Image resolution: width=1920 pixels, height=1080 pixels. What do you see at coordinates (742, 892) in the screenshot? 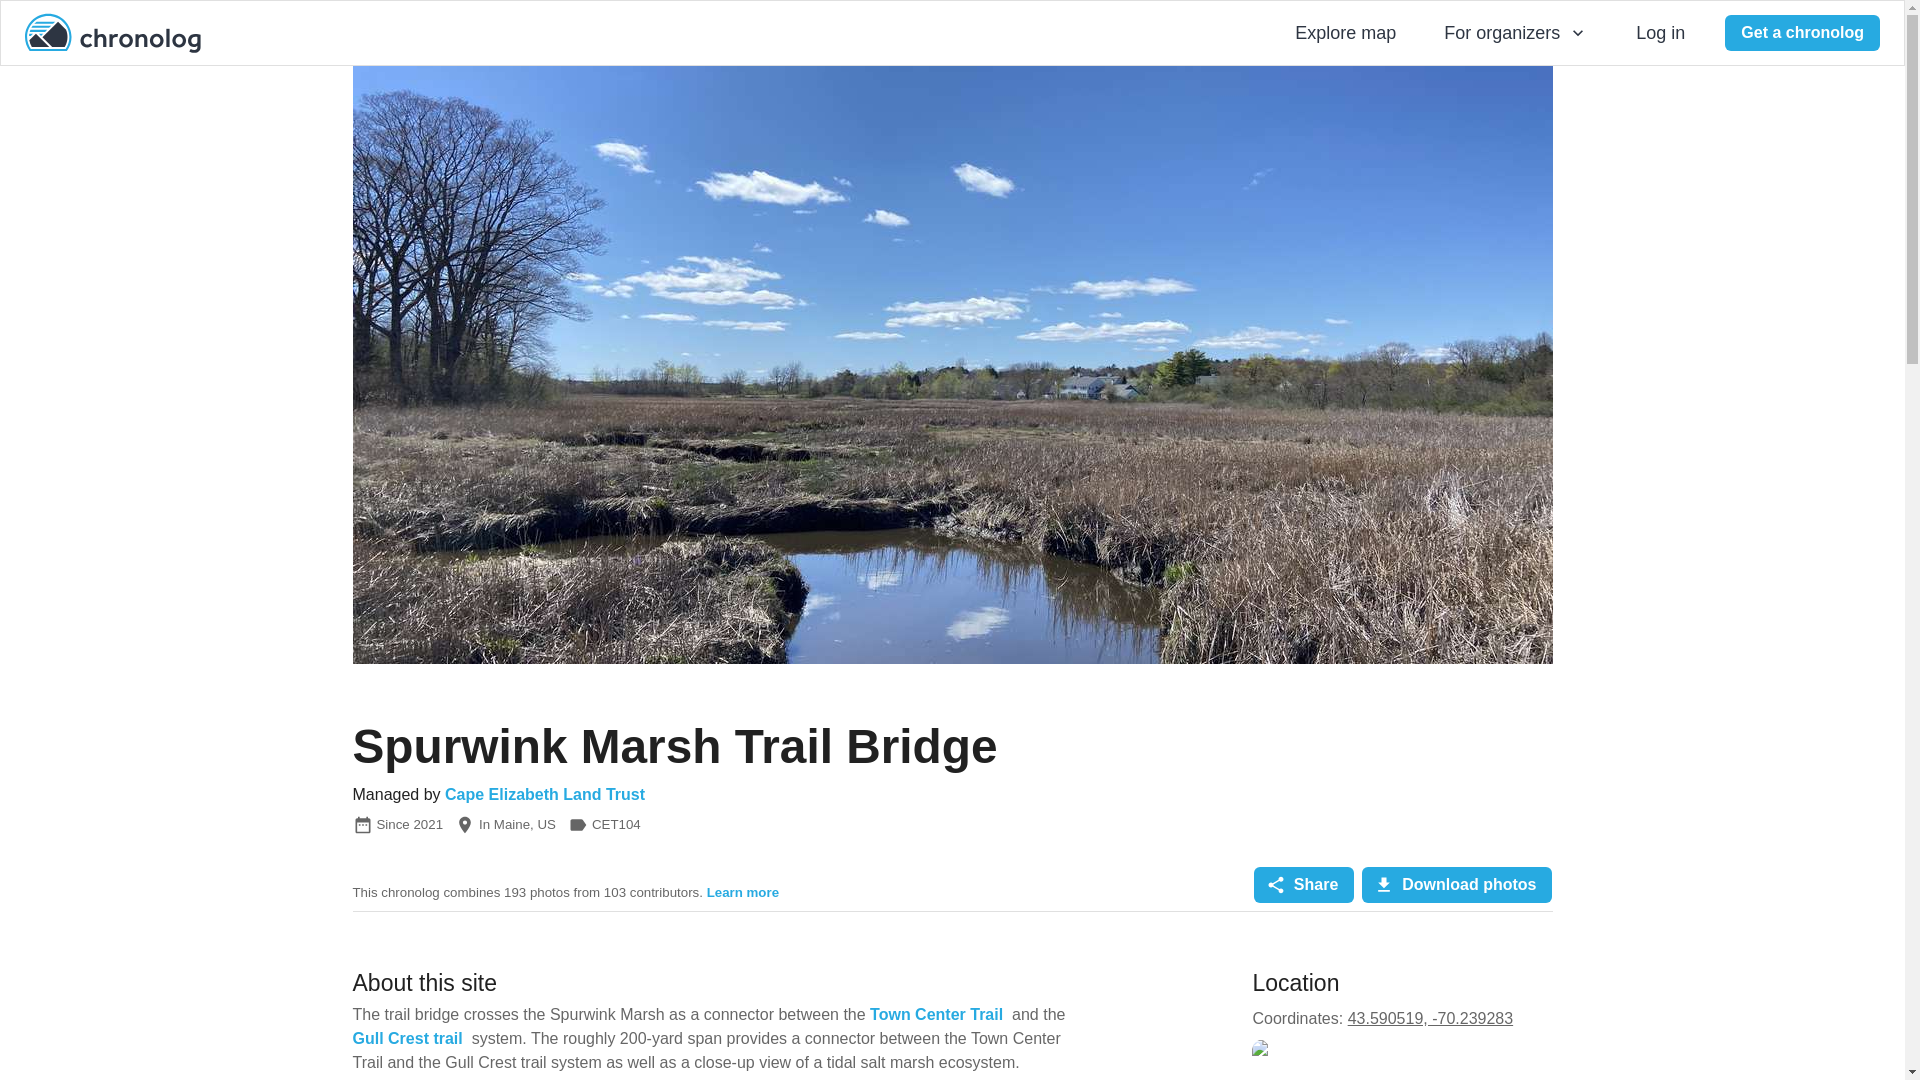
I see `Learn more` at bounding box center [742, 892].